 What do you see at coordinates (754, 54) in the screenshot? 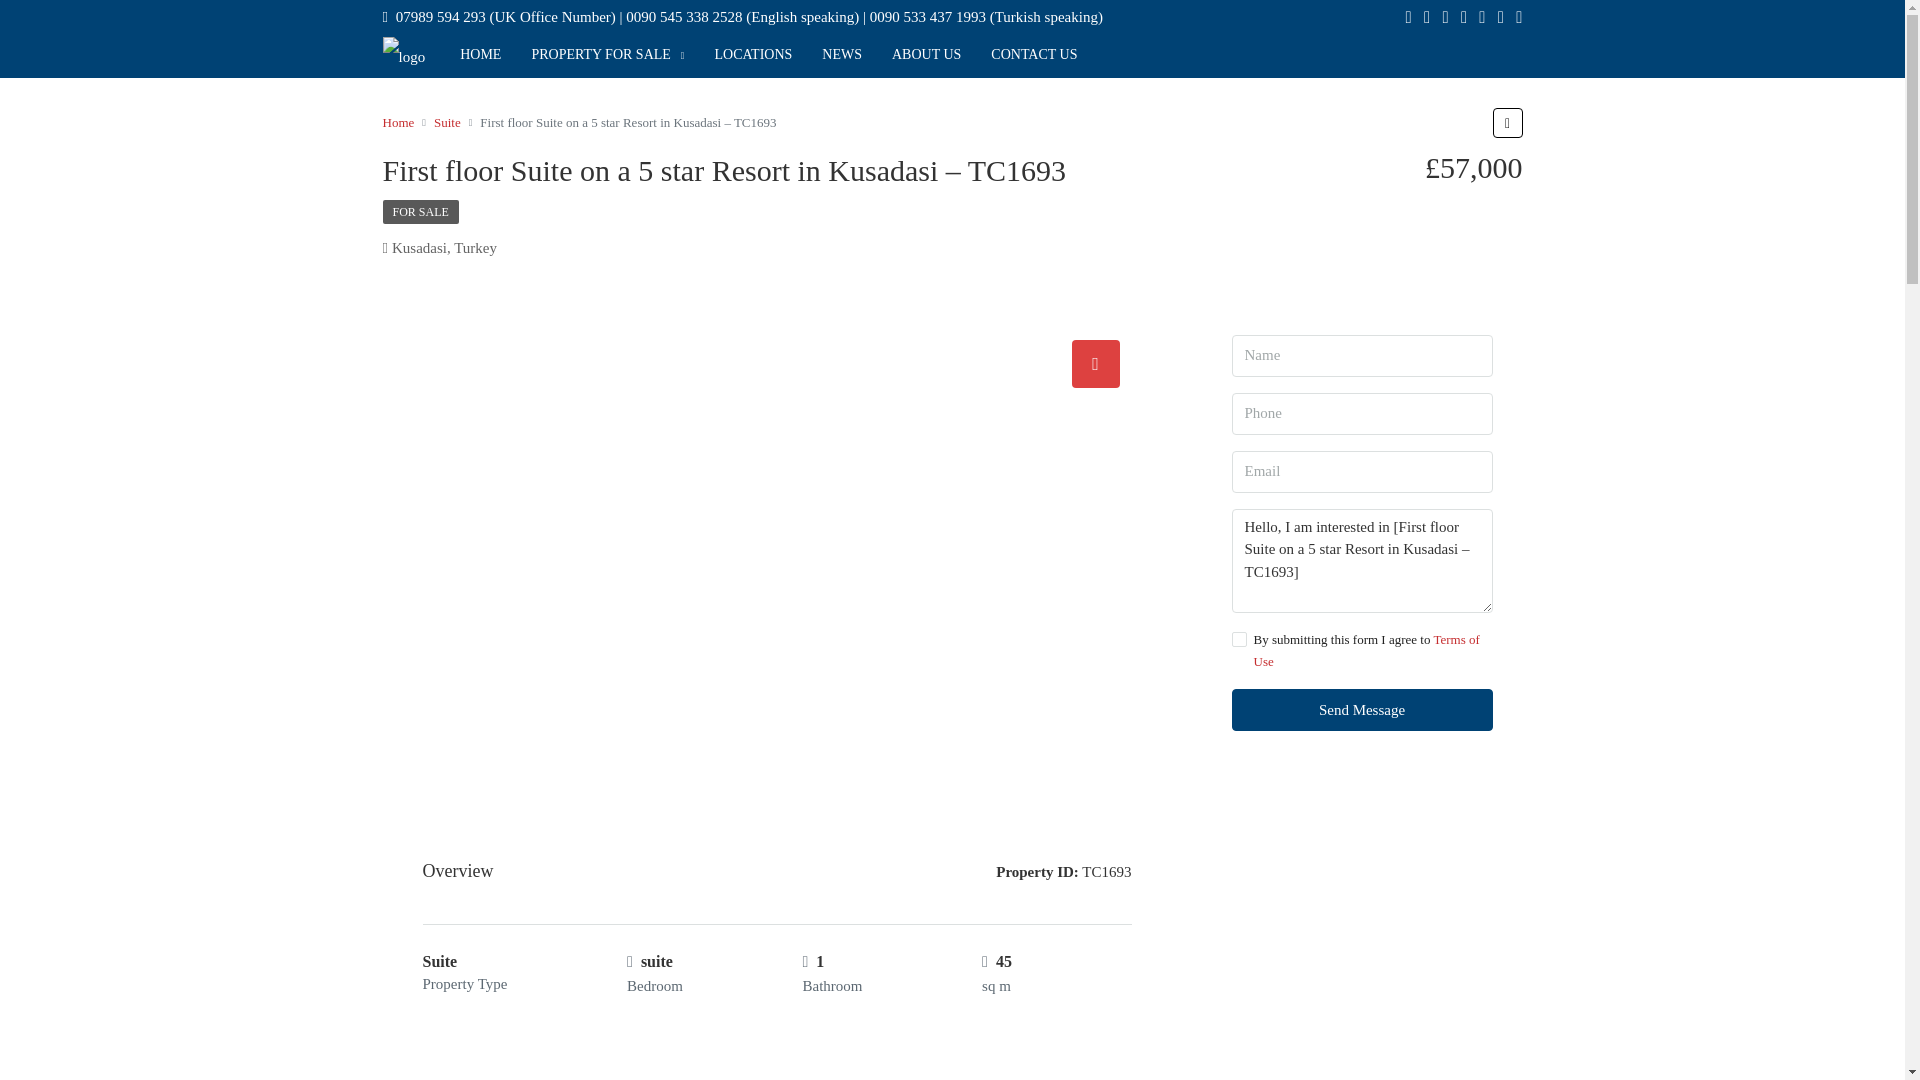
I see `LOCATIONS` at bounding box center [754, 54].